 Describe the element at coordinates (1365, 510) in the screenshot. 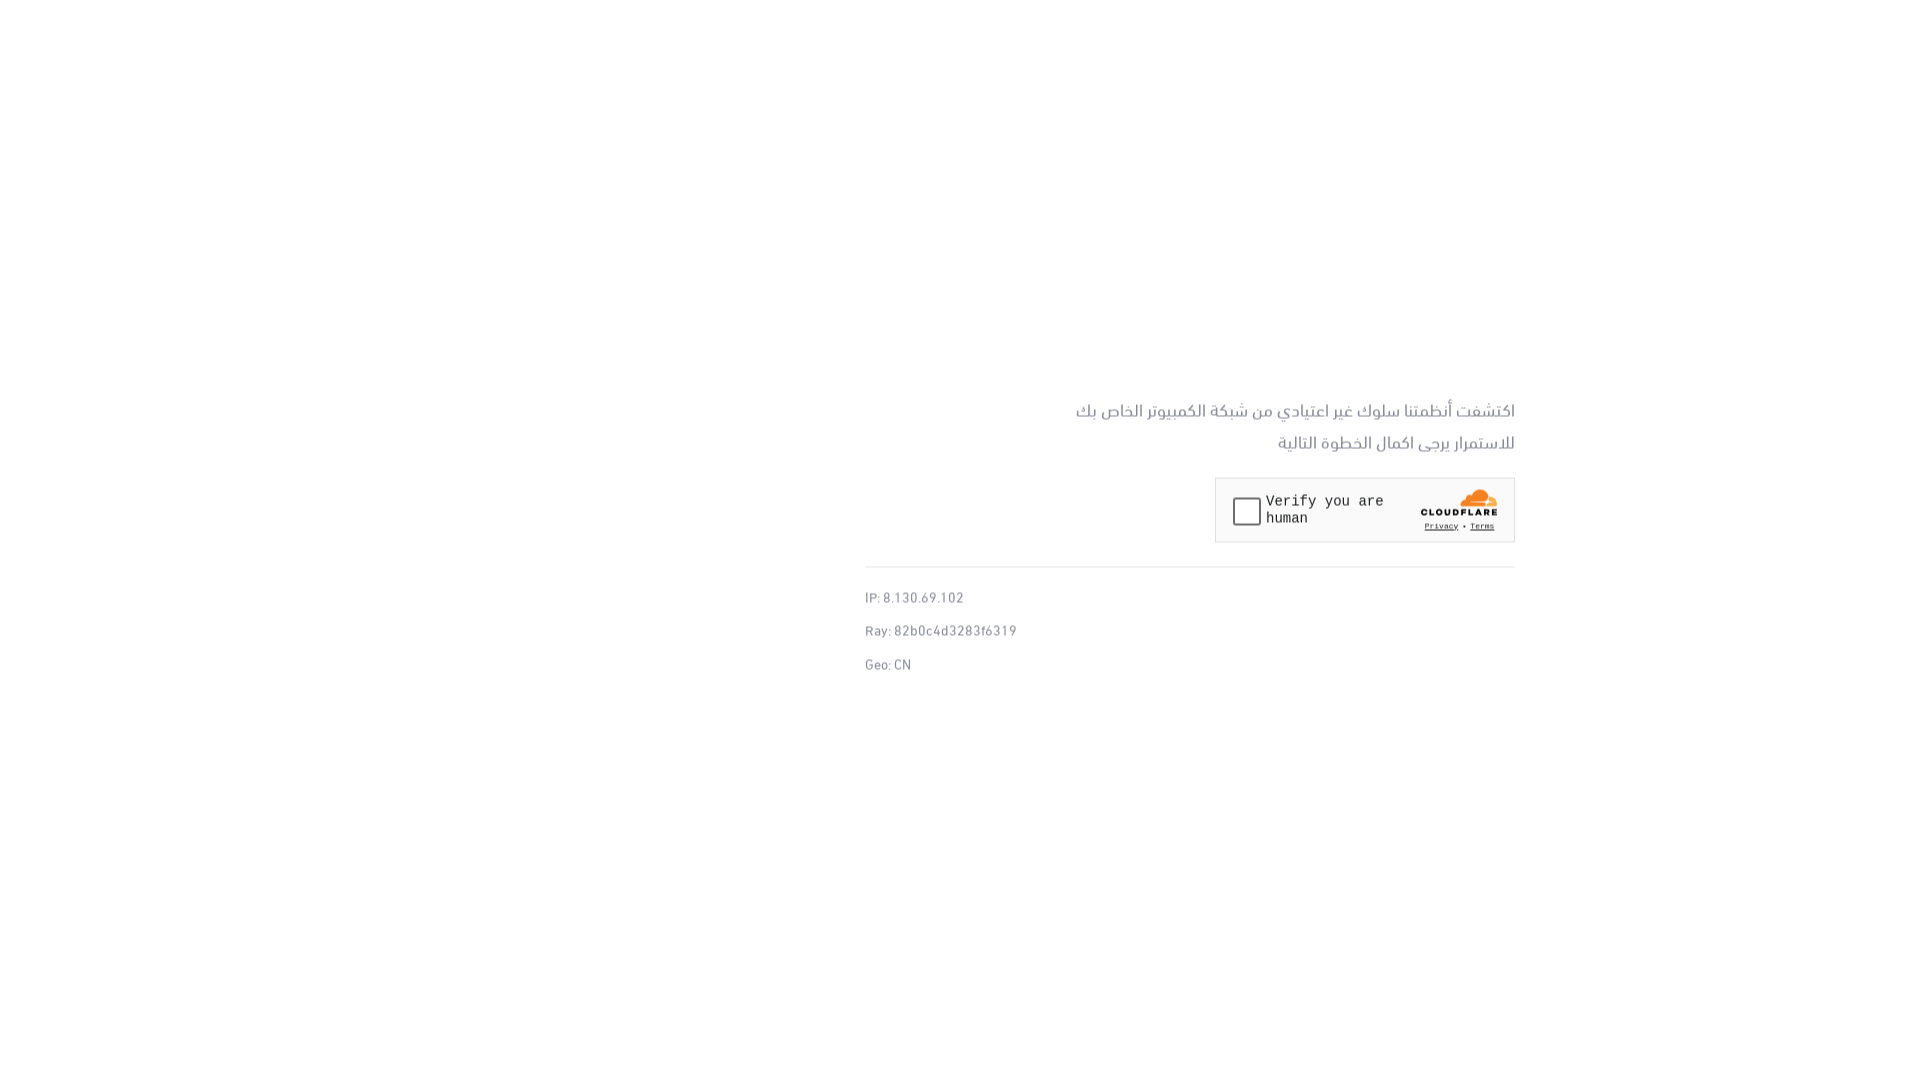

I see `Widget containing a Cloudflare security challenge` at that location.